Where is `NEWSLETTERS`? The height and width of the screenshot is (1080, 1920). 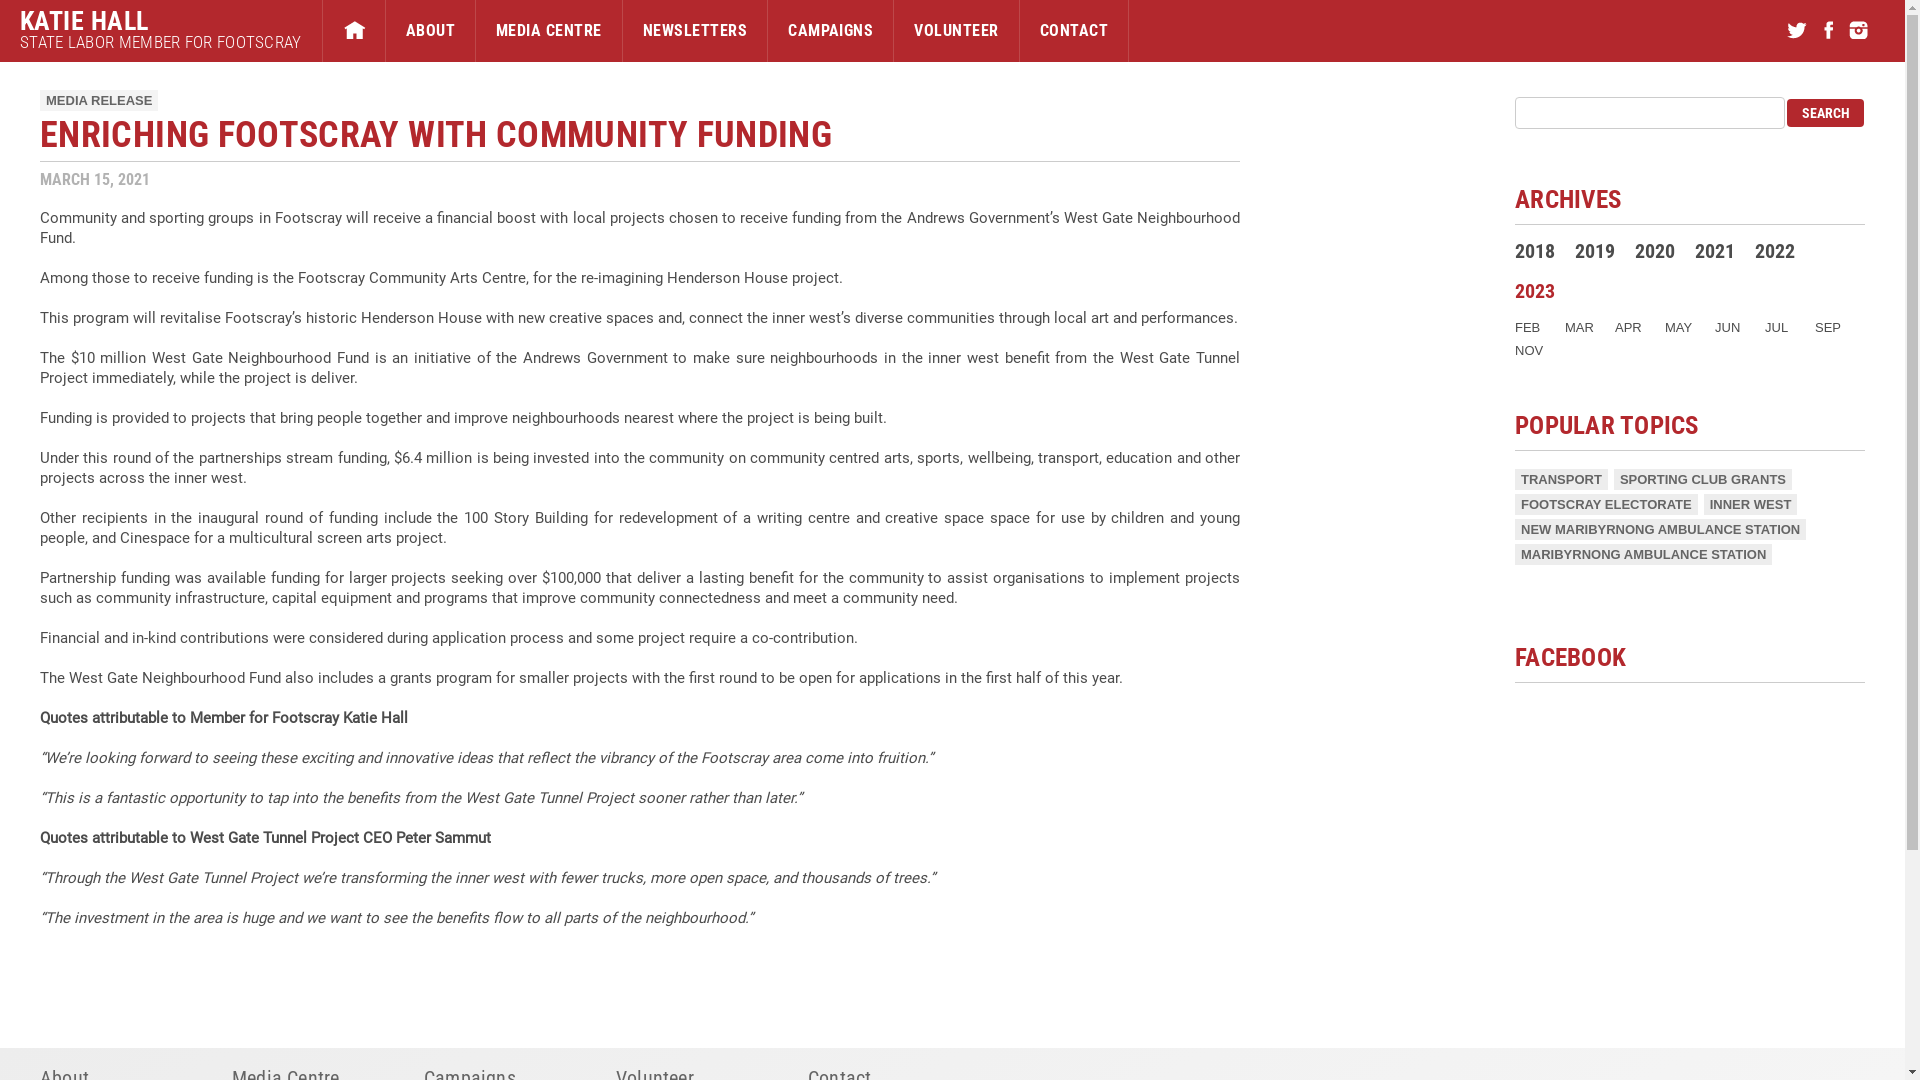 NEWSLETTERS is located at coordinates (695, 31).